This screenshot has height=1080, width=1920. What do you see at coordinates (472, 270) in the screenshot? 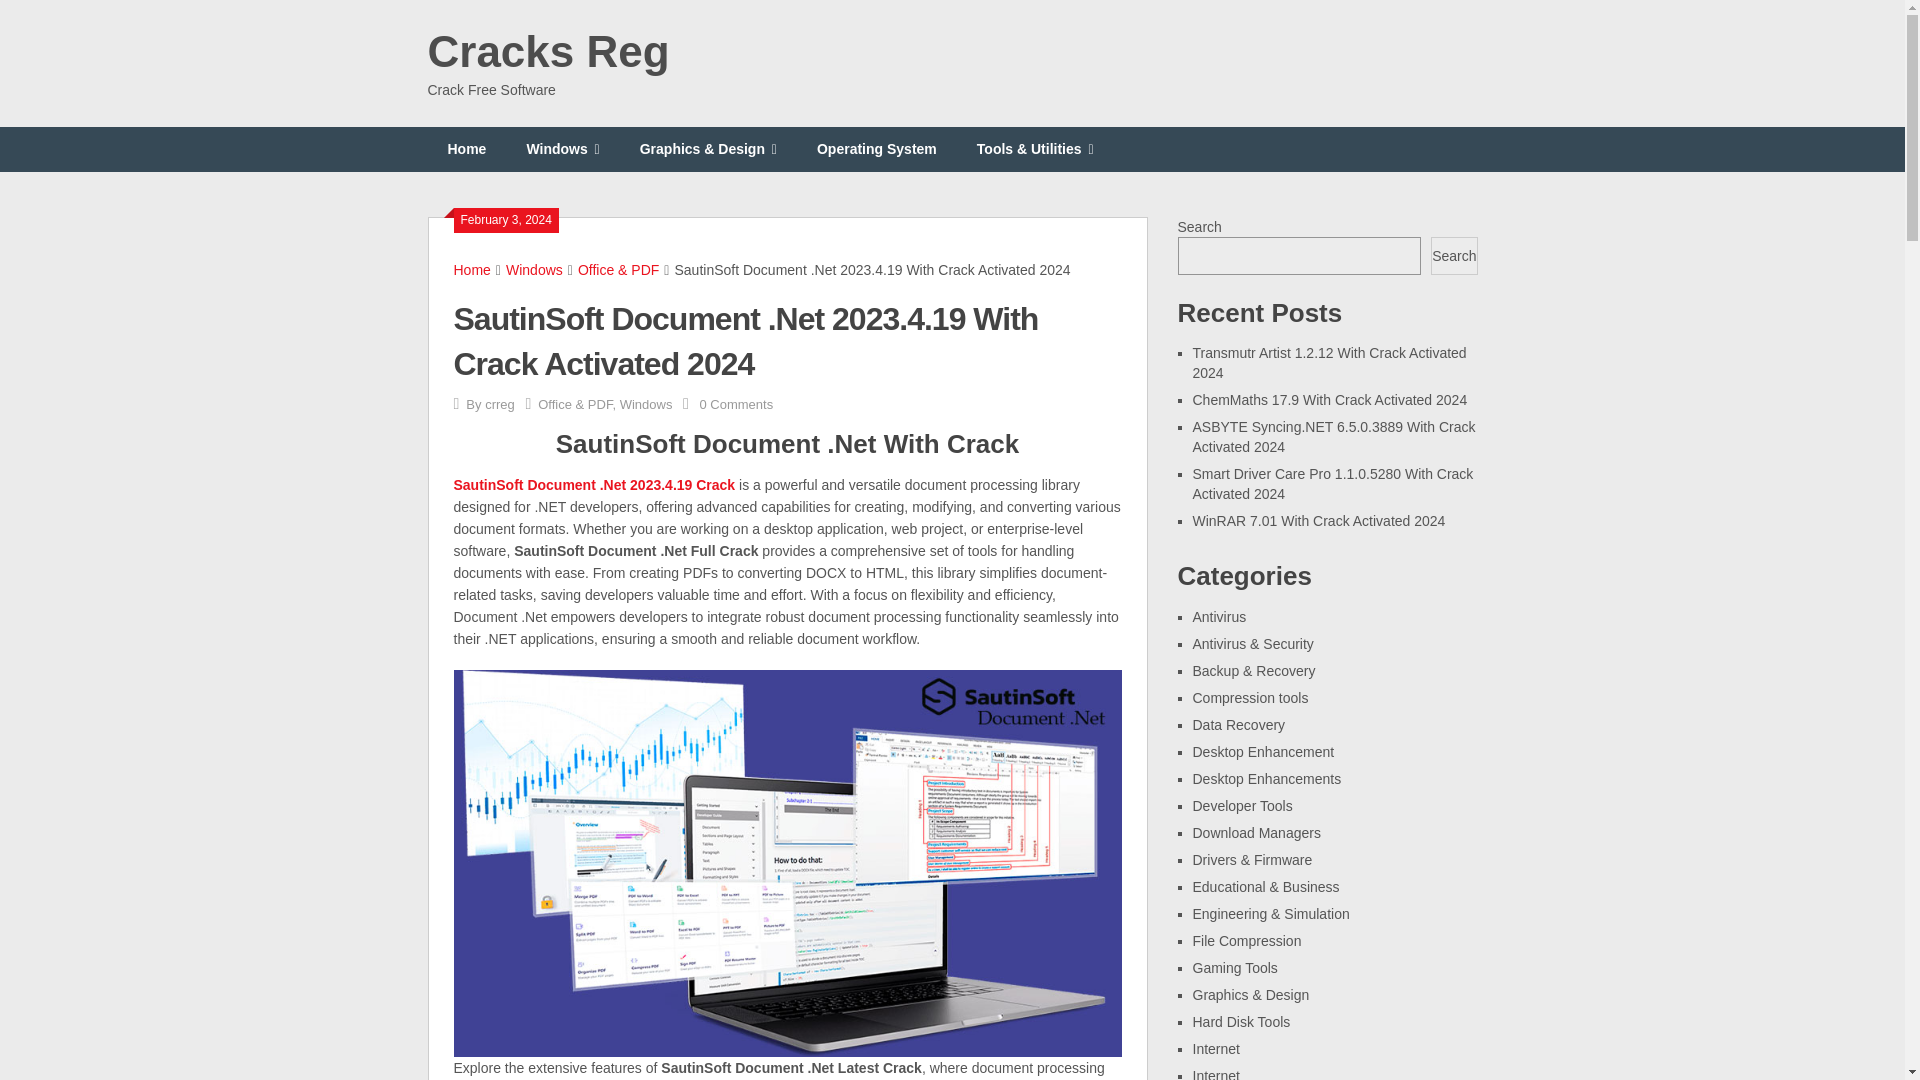
I see `Home` at bounding box center [472, 270].